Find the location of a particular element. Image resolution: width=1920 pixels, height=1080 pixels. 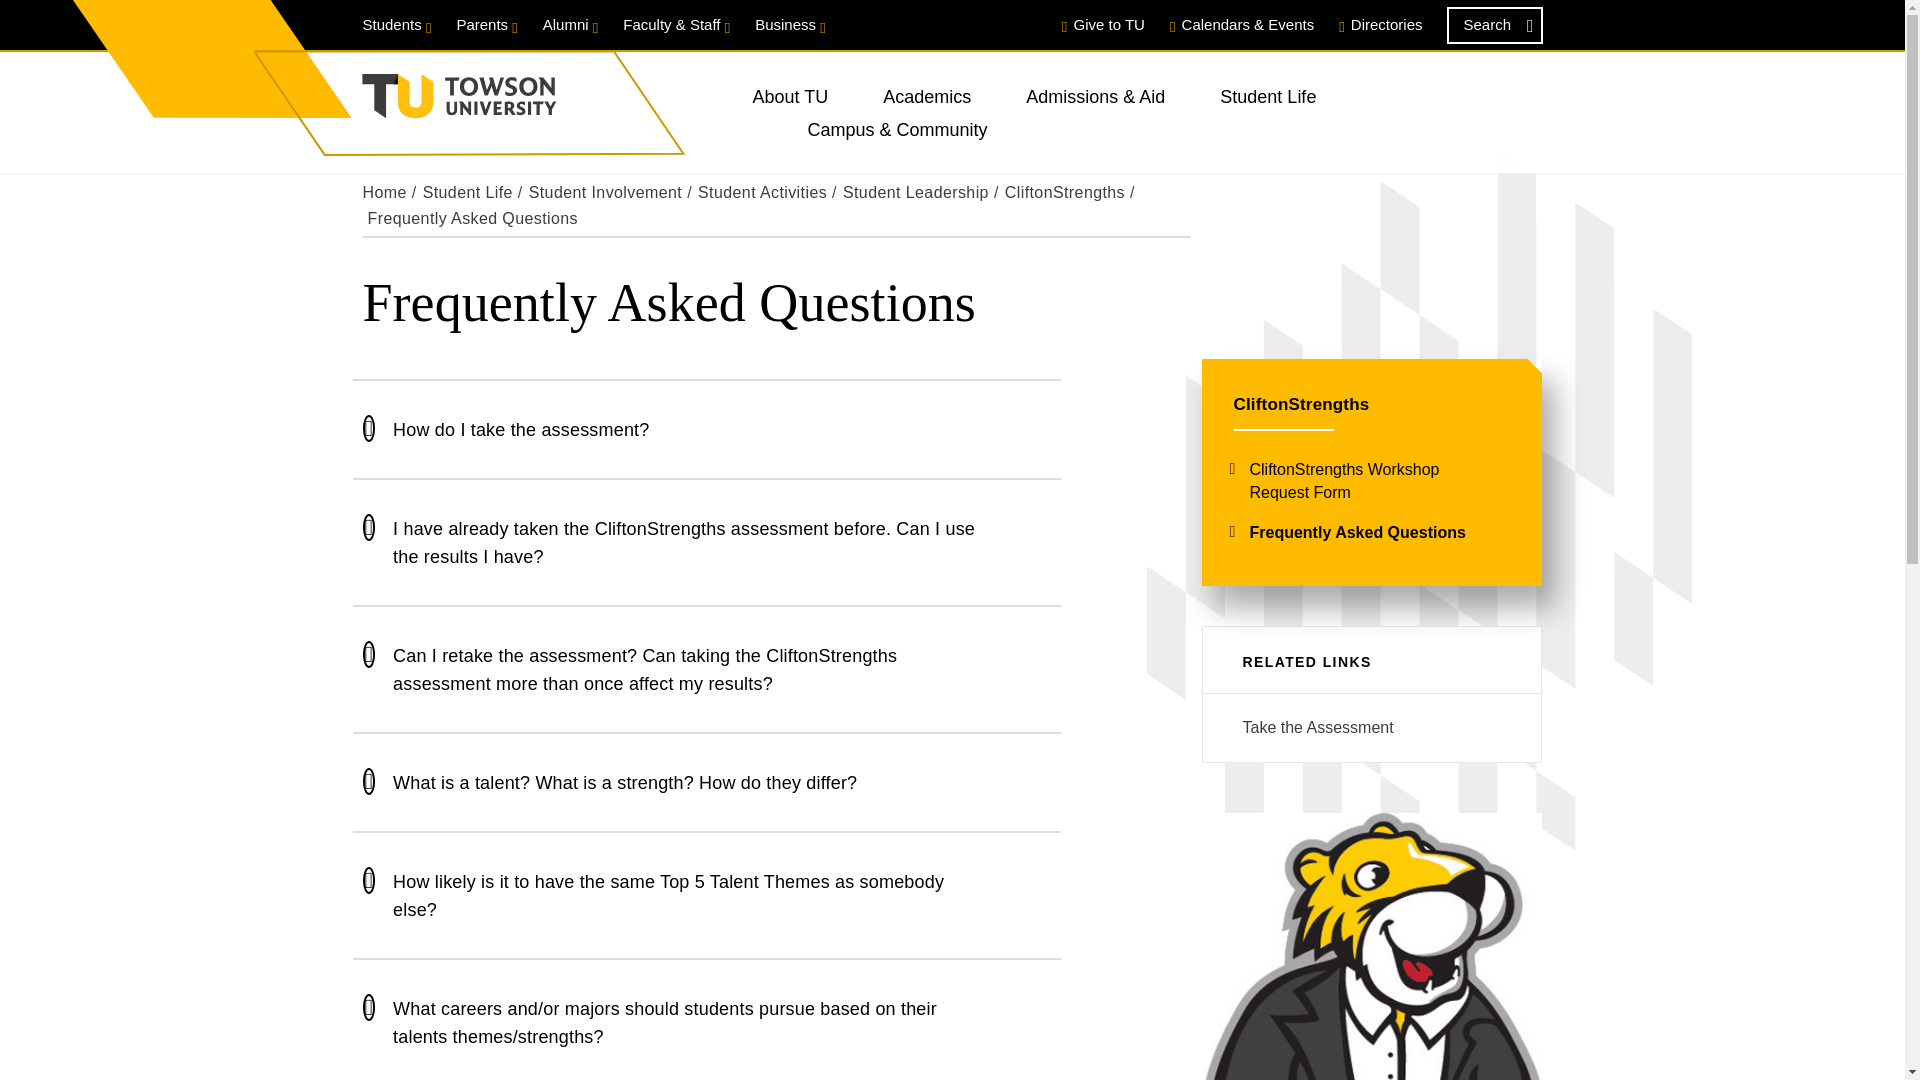

Search is located at coordinates (1493, 25).